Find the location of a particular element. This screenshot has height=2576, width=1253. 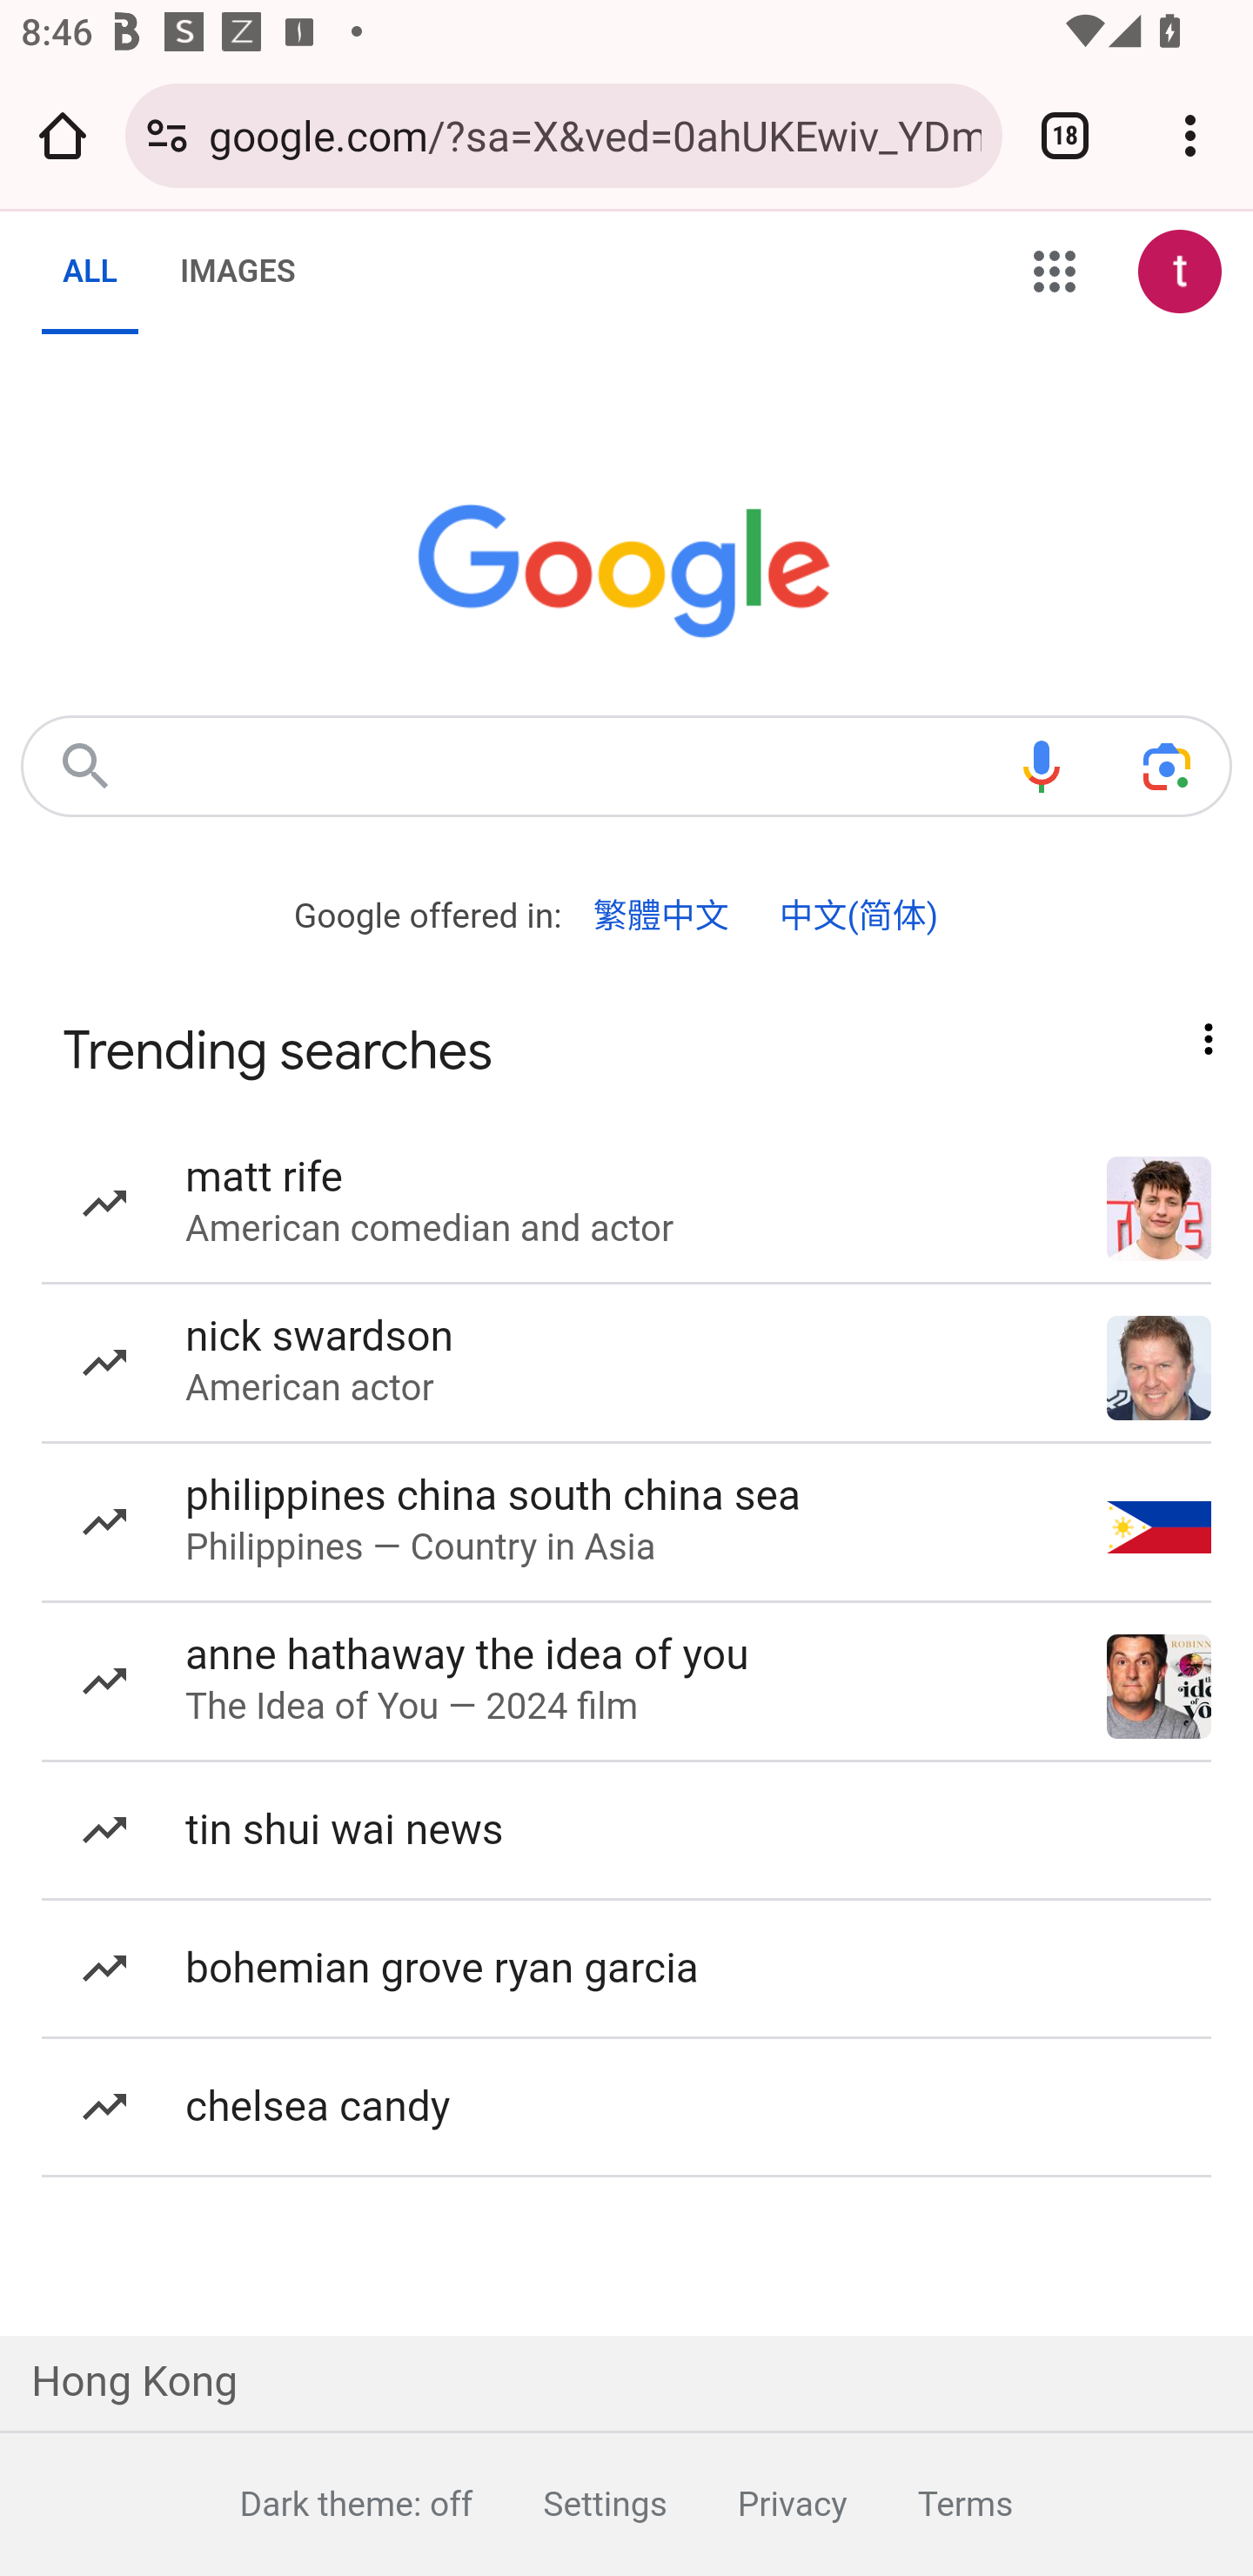

Customize and control Google Chrome is located at coordinates (1190, 135).